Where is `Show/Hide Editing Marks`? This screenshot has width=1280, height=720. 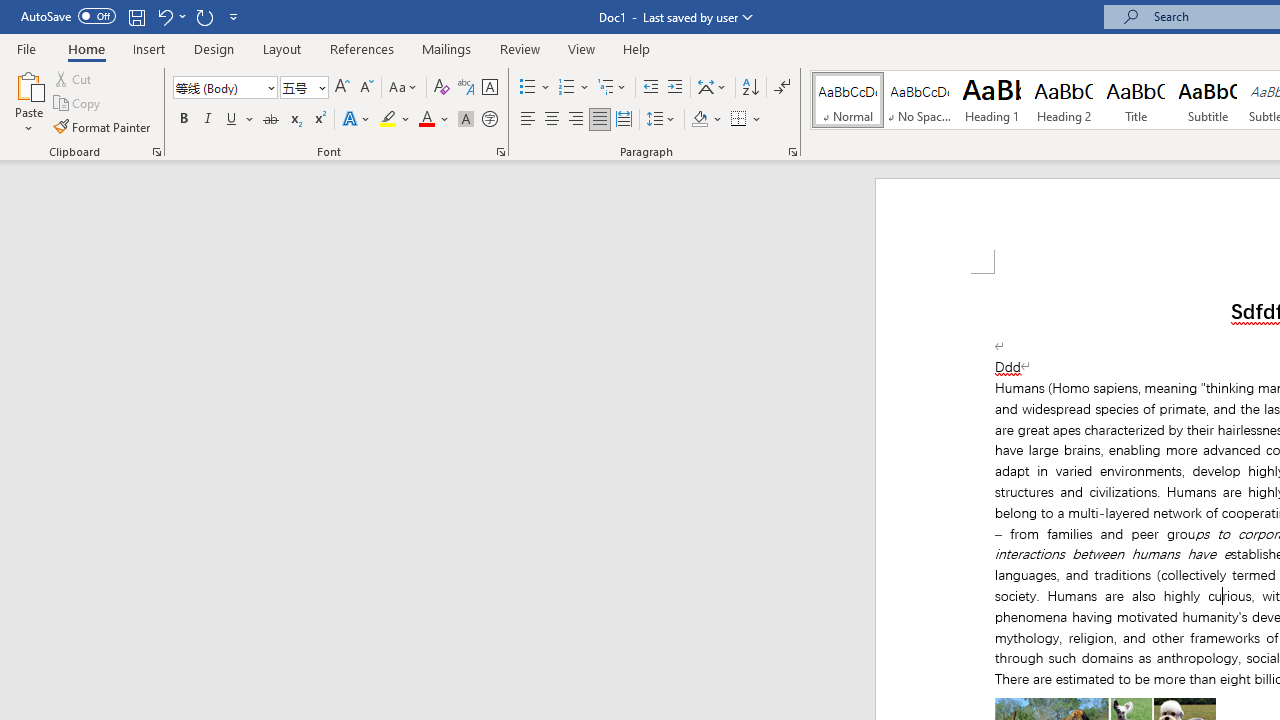 Show/Hide Editing Marks is located at coordinates (782, 88).